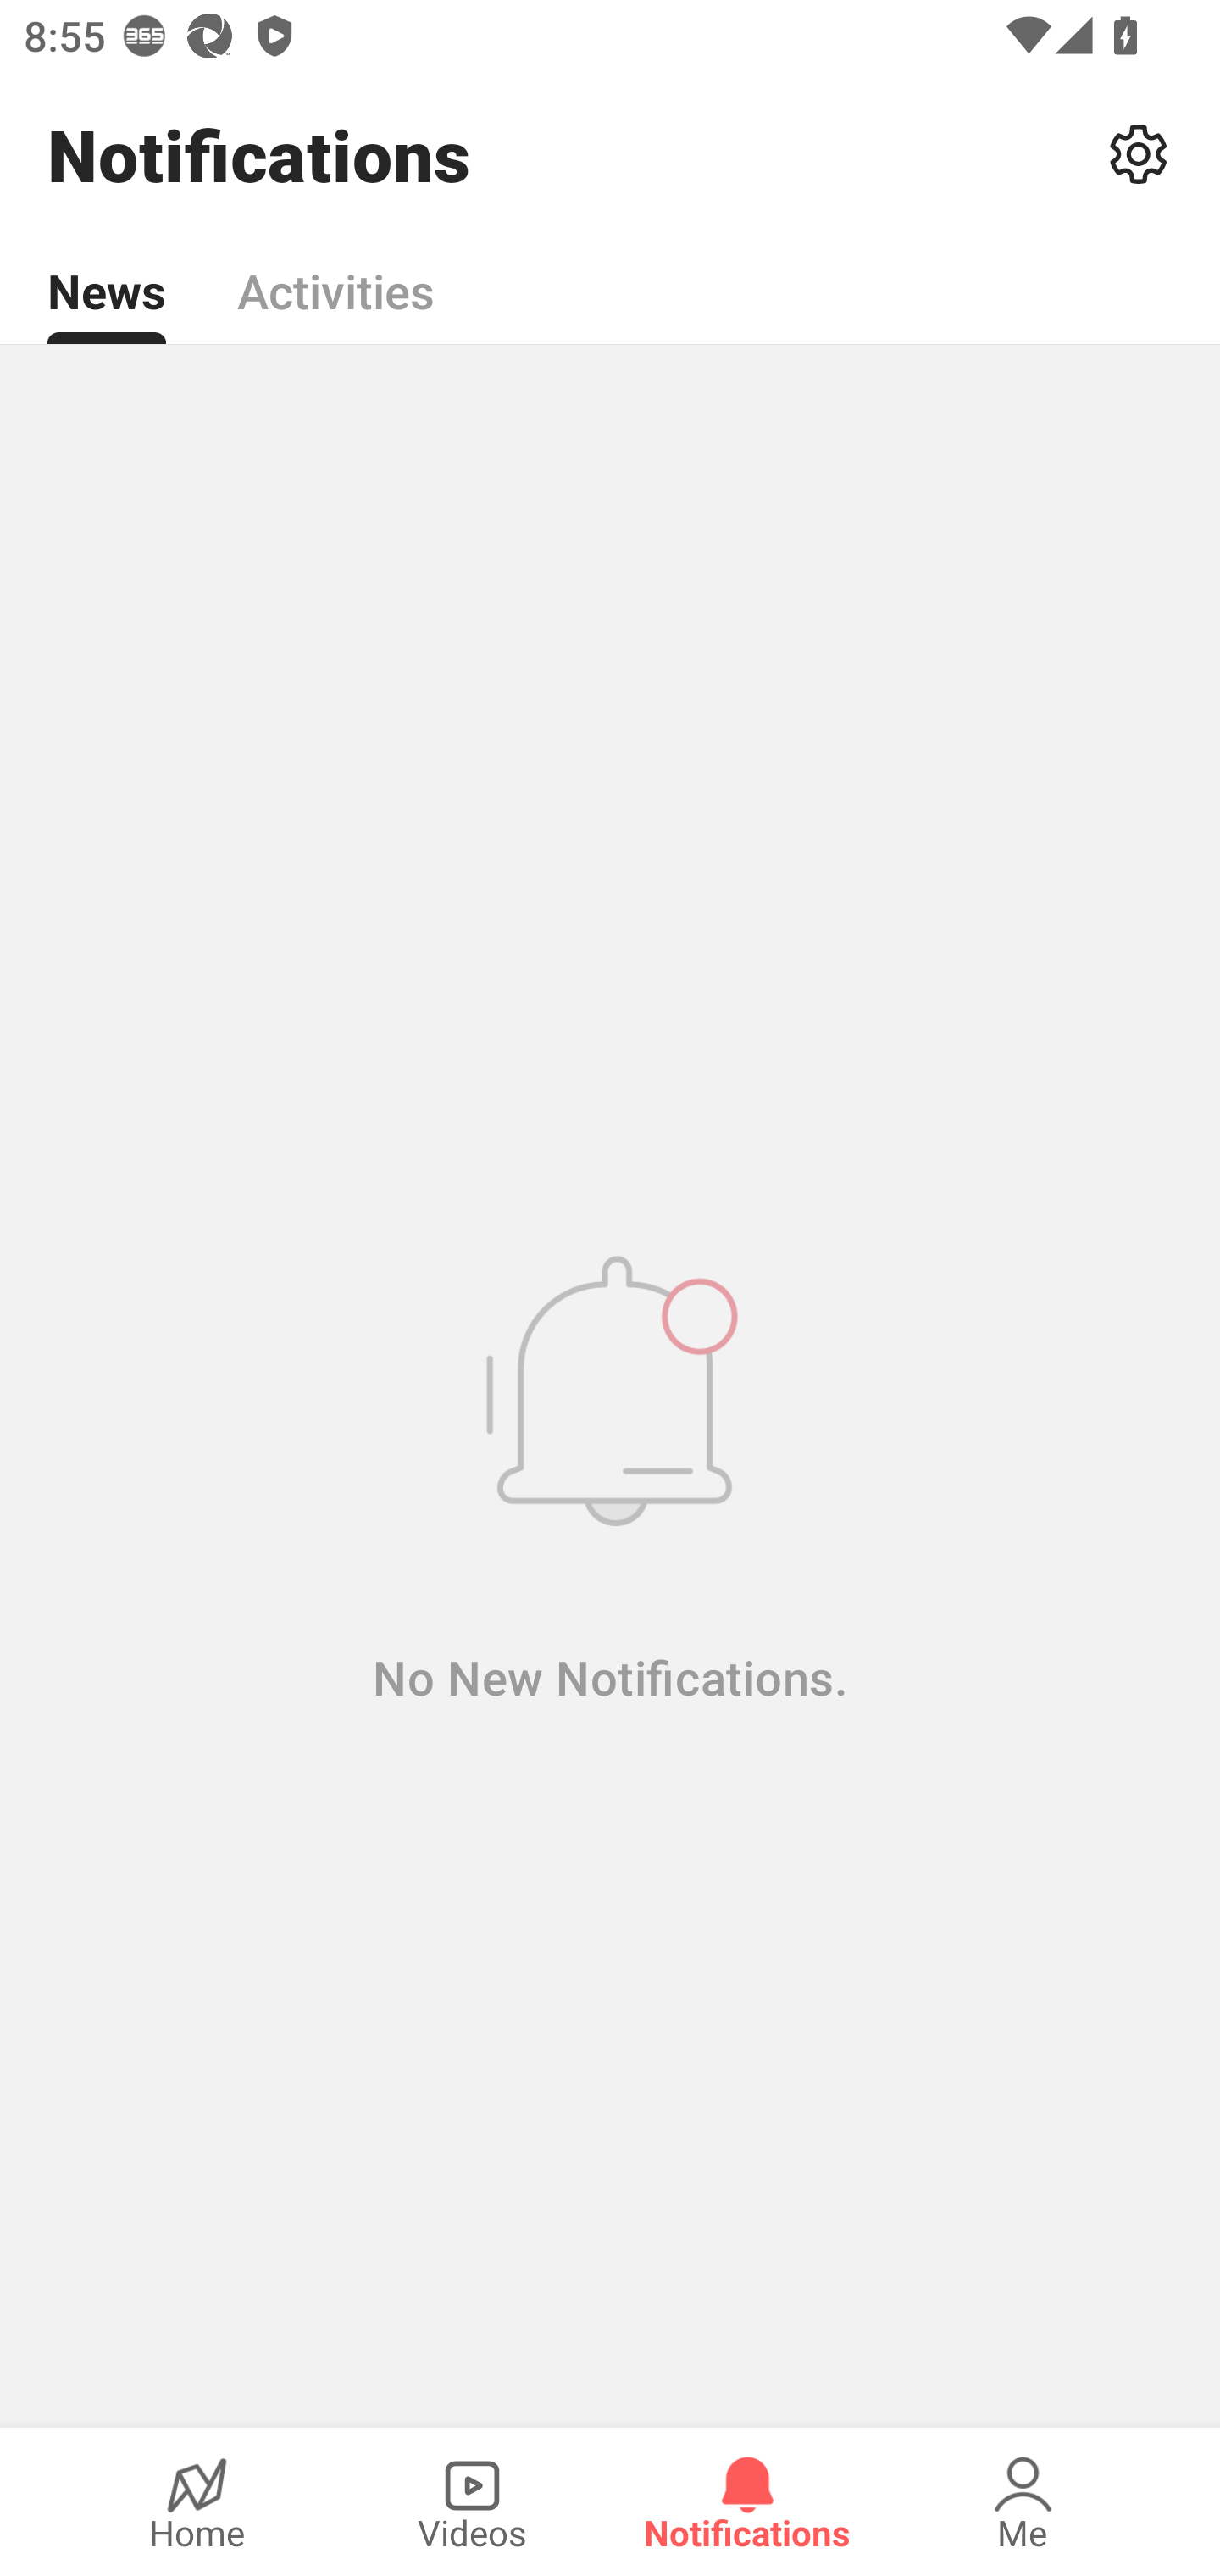 Image resolution: width=1220 pixels, height=2576 pixels. I want to click on Home, so click(197, 2501).